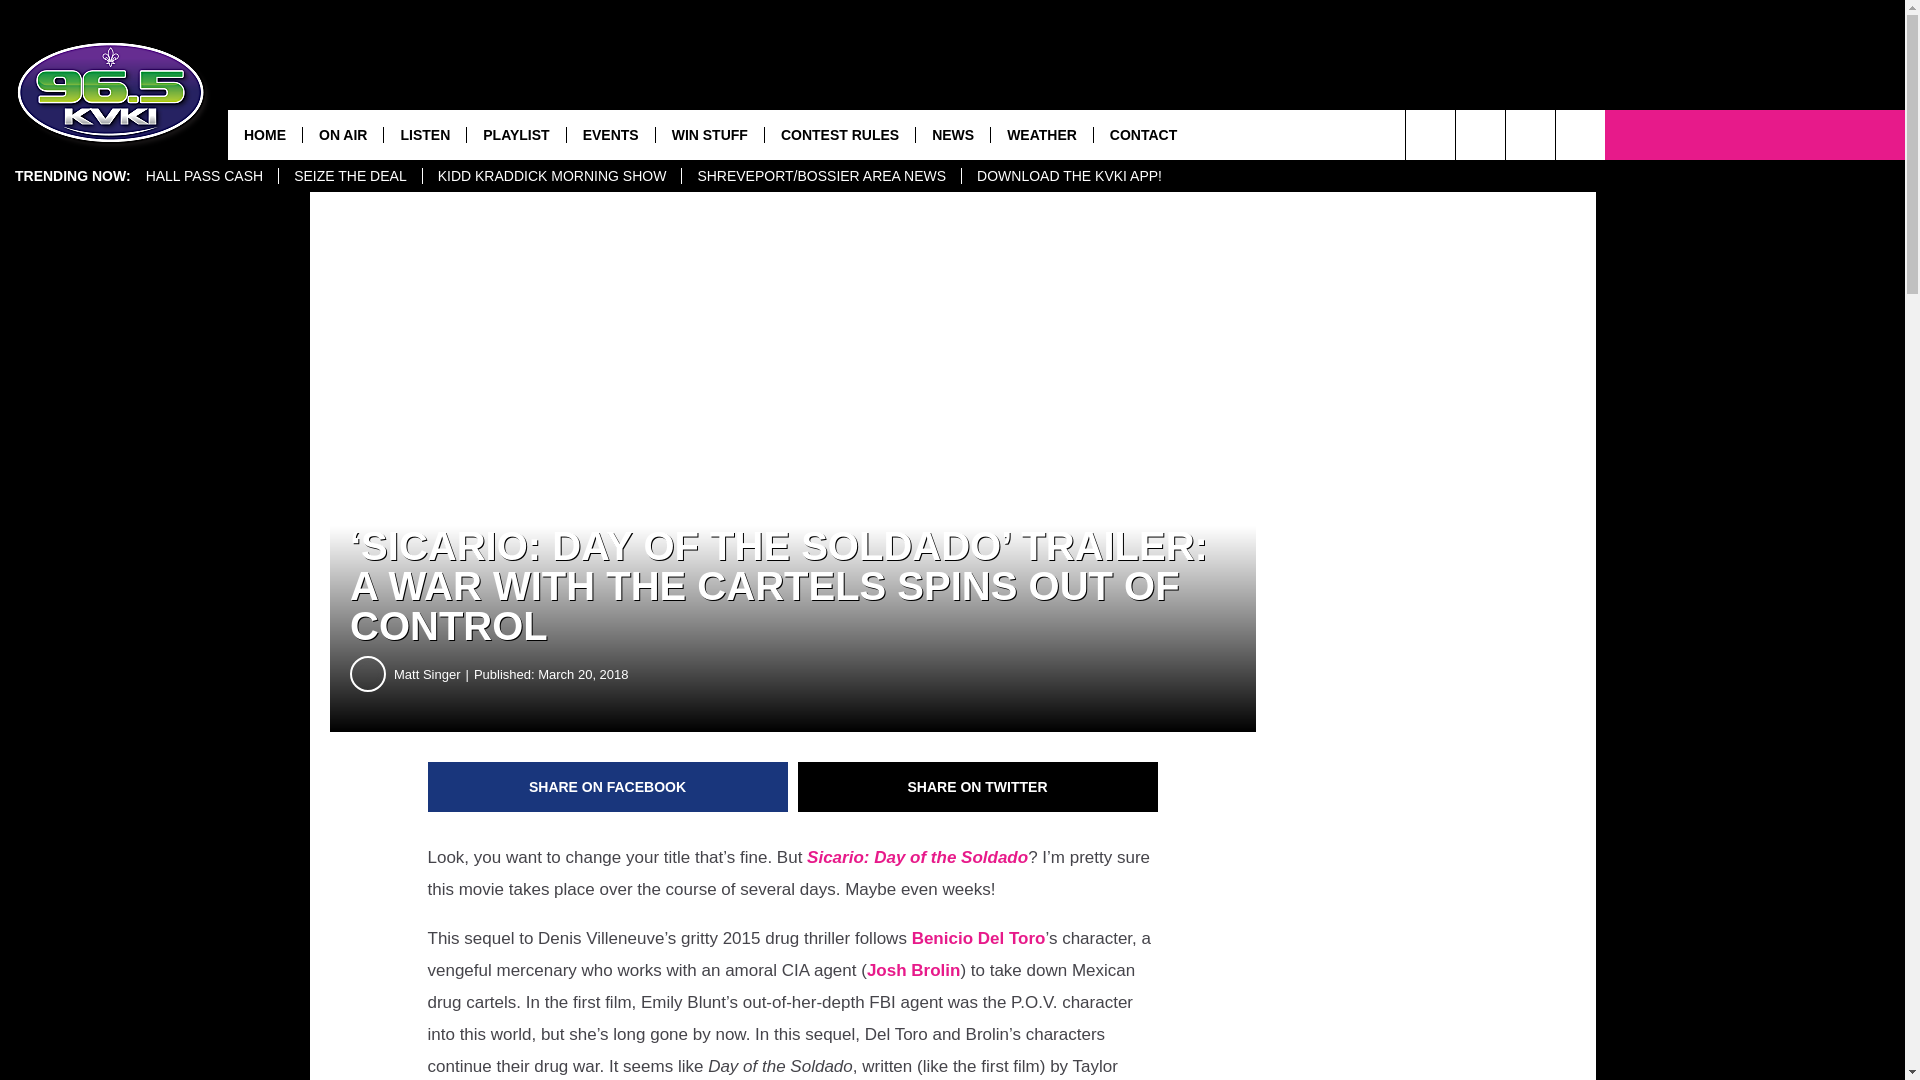 The height and width of the screenshot is (1080, 1920). I want to click on Share on Twitter, so click(978, 787).